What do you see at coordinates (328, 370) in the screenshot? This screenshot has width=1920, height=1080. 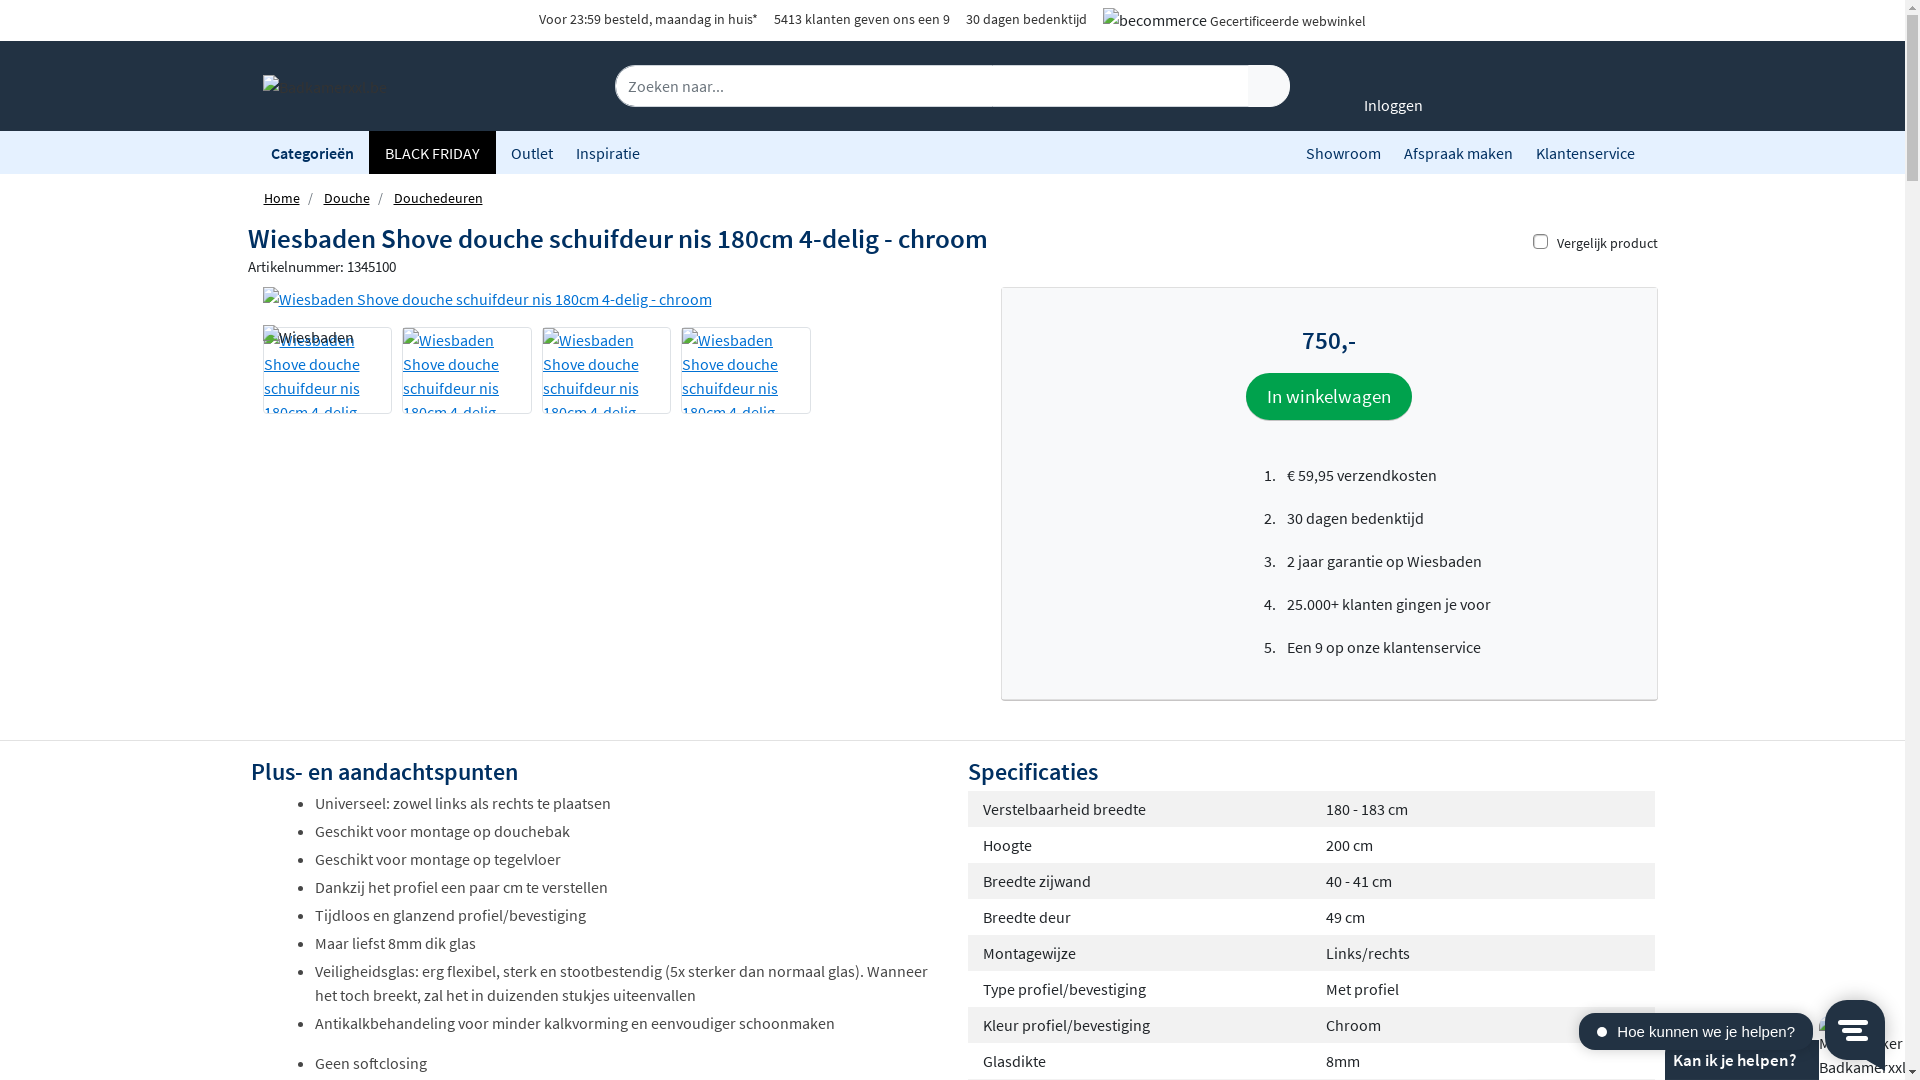 I see `Wiesbaden Shove douche schuifdeur nis 180cm 4-delig - chroom` at bounding box center [328, 370].